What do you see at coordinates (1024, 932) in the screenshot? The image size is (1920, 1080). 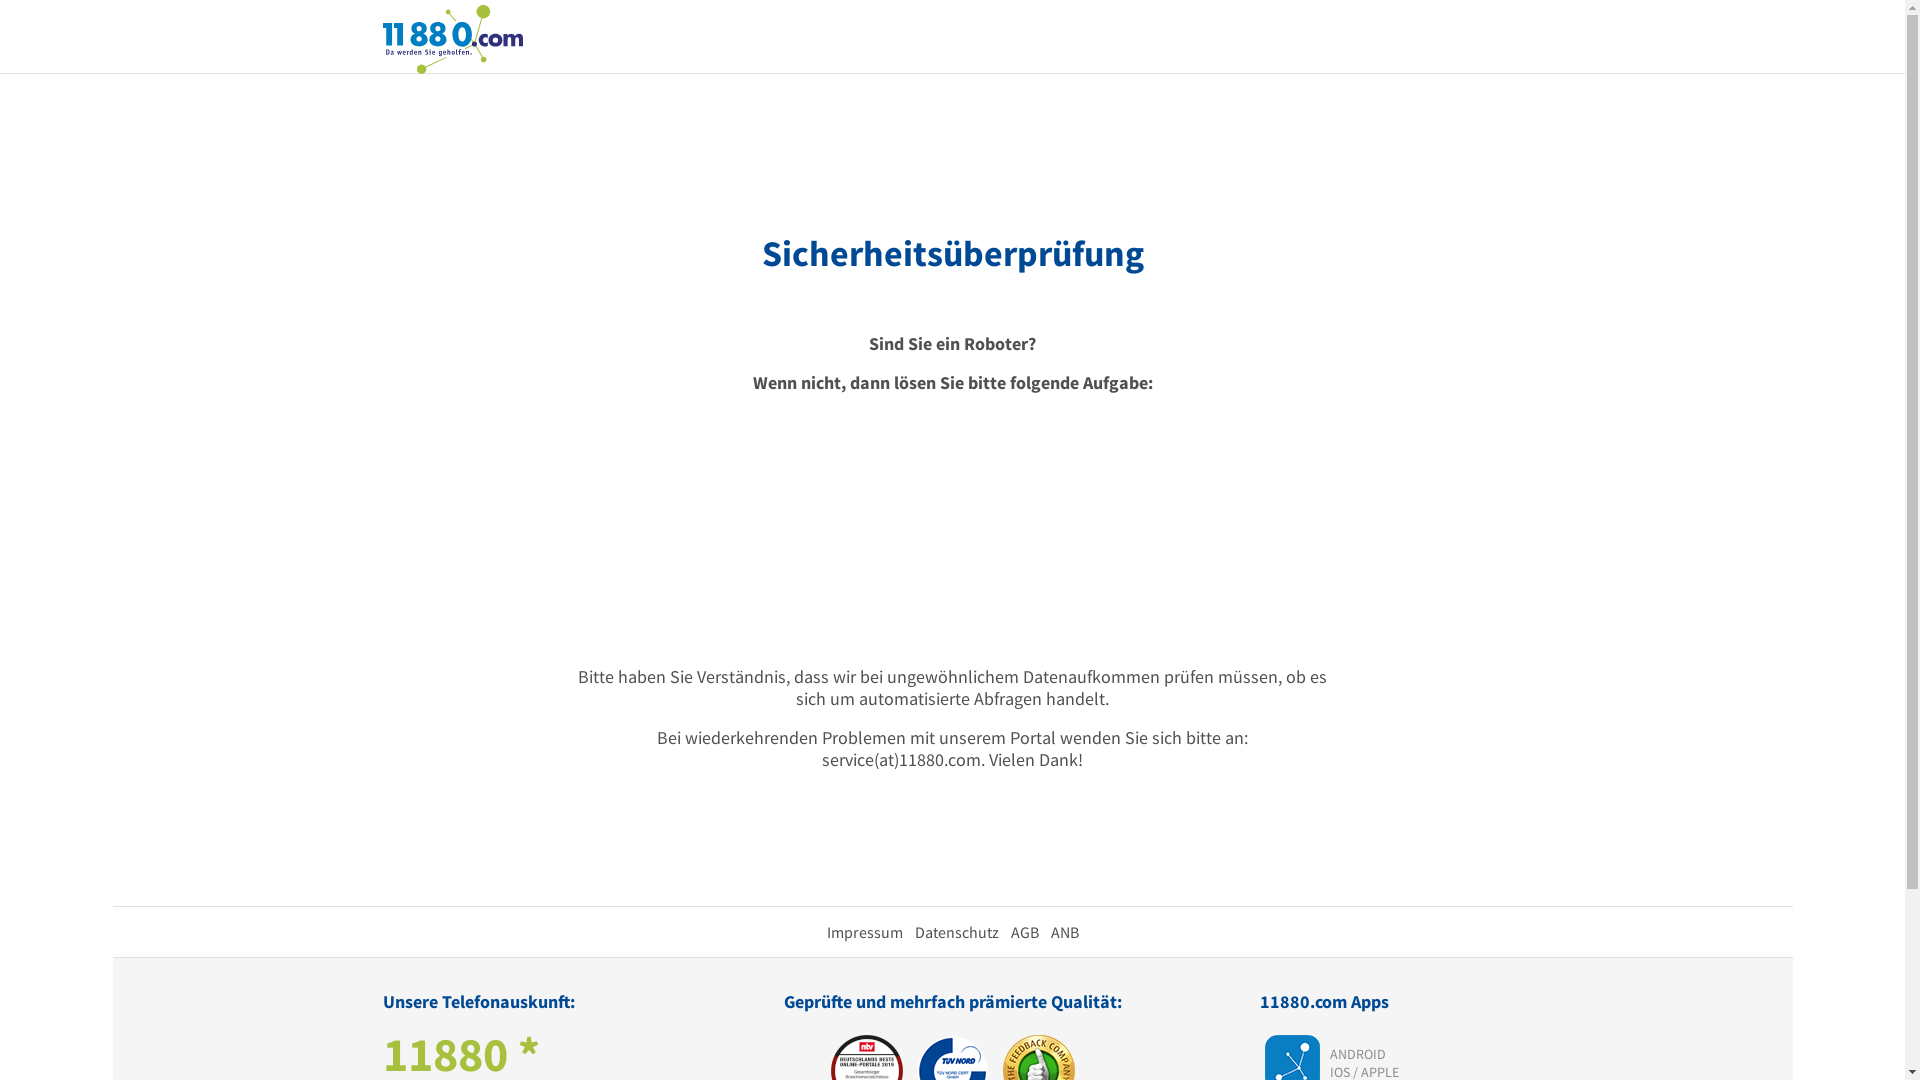 I see `AGB` at bounding box center [1024, 932].